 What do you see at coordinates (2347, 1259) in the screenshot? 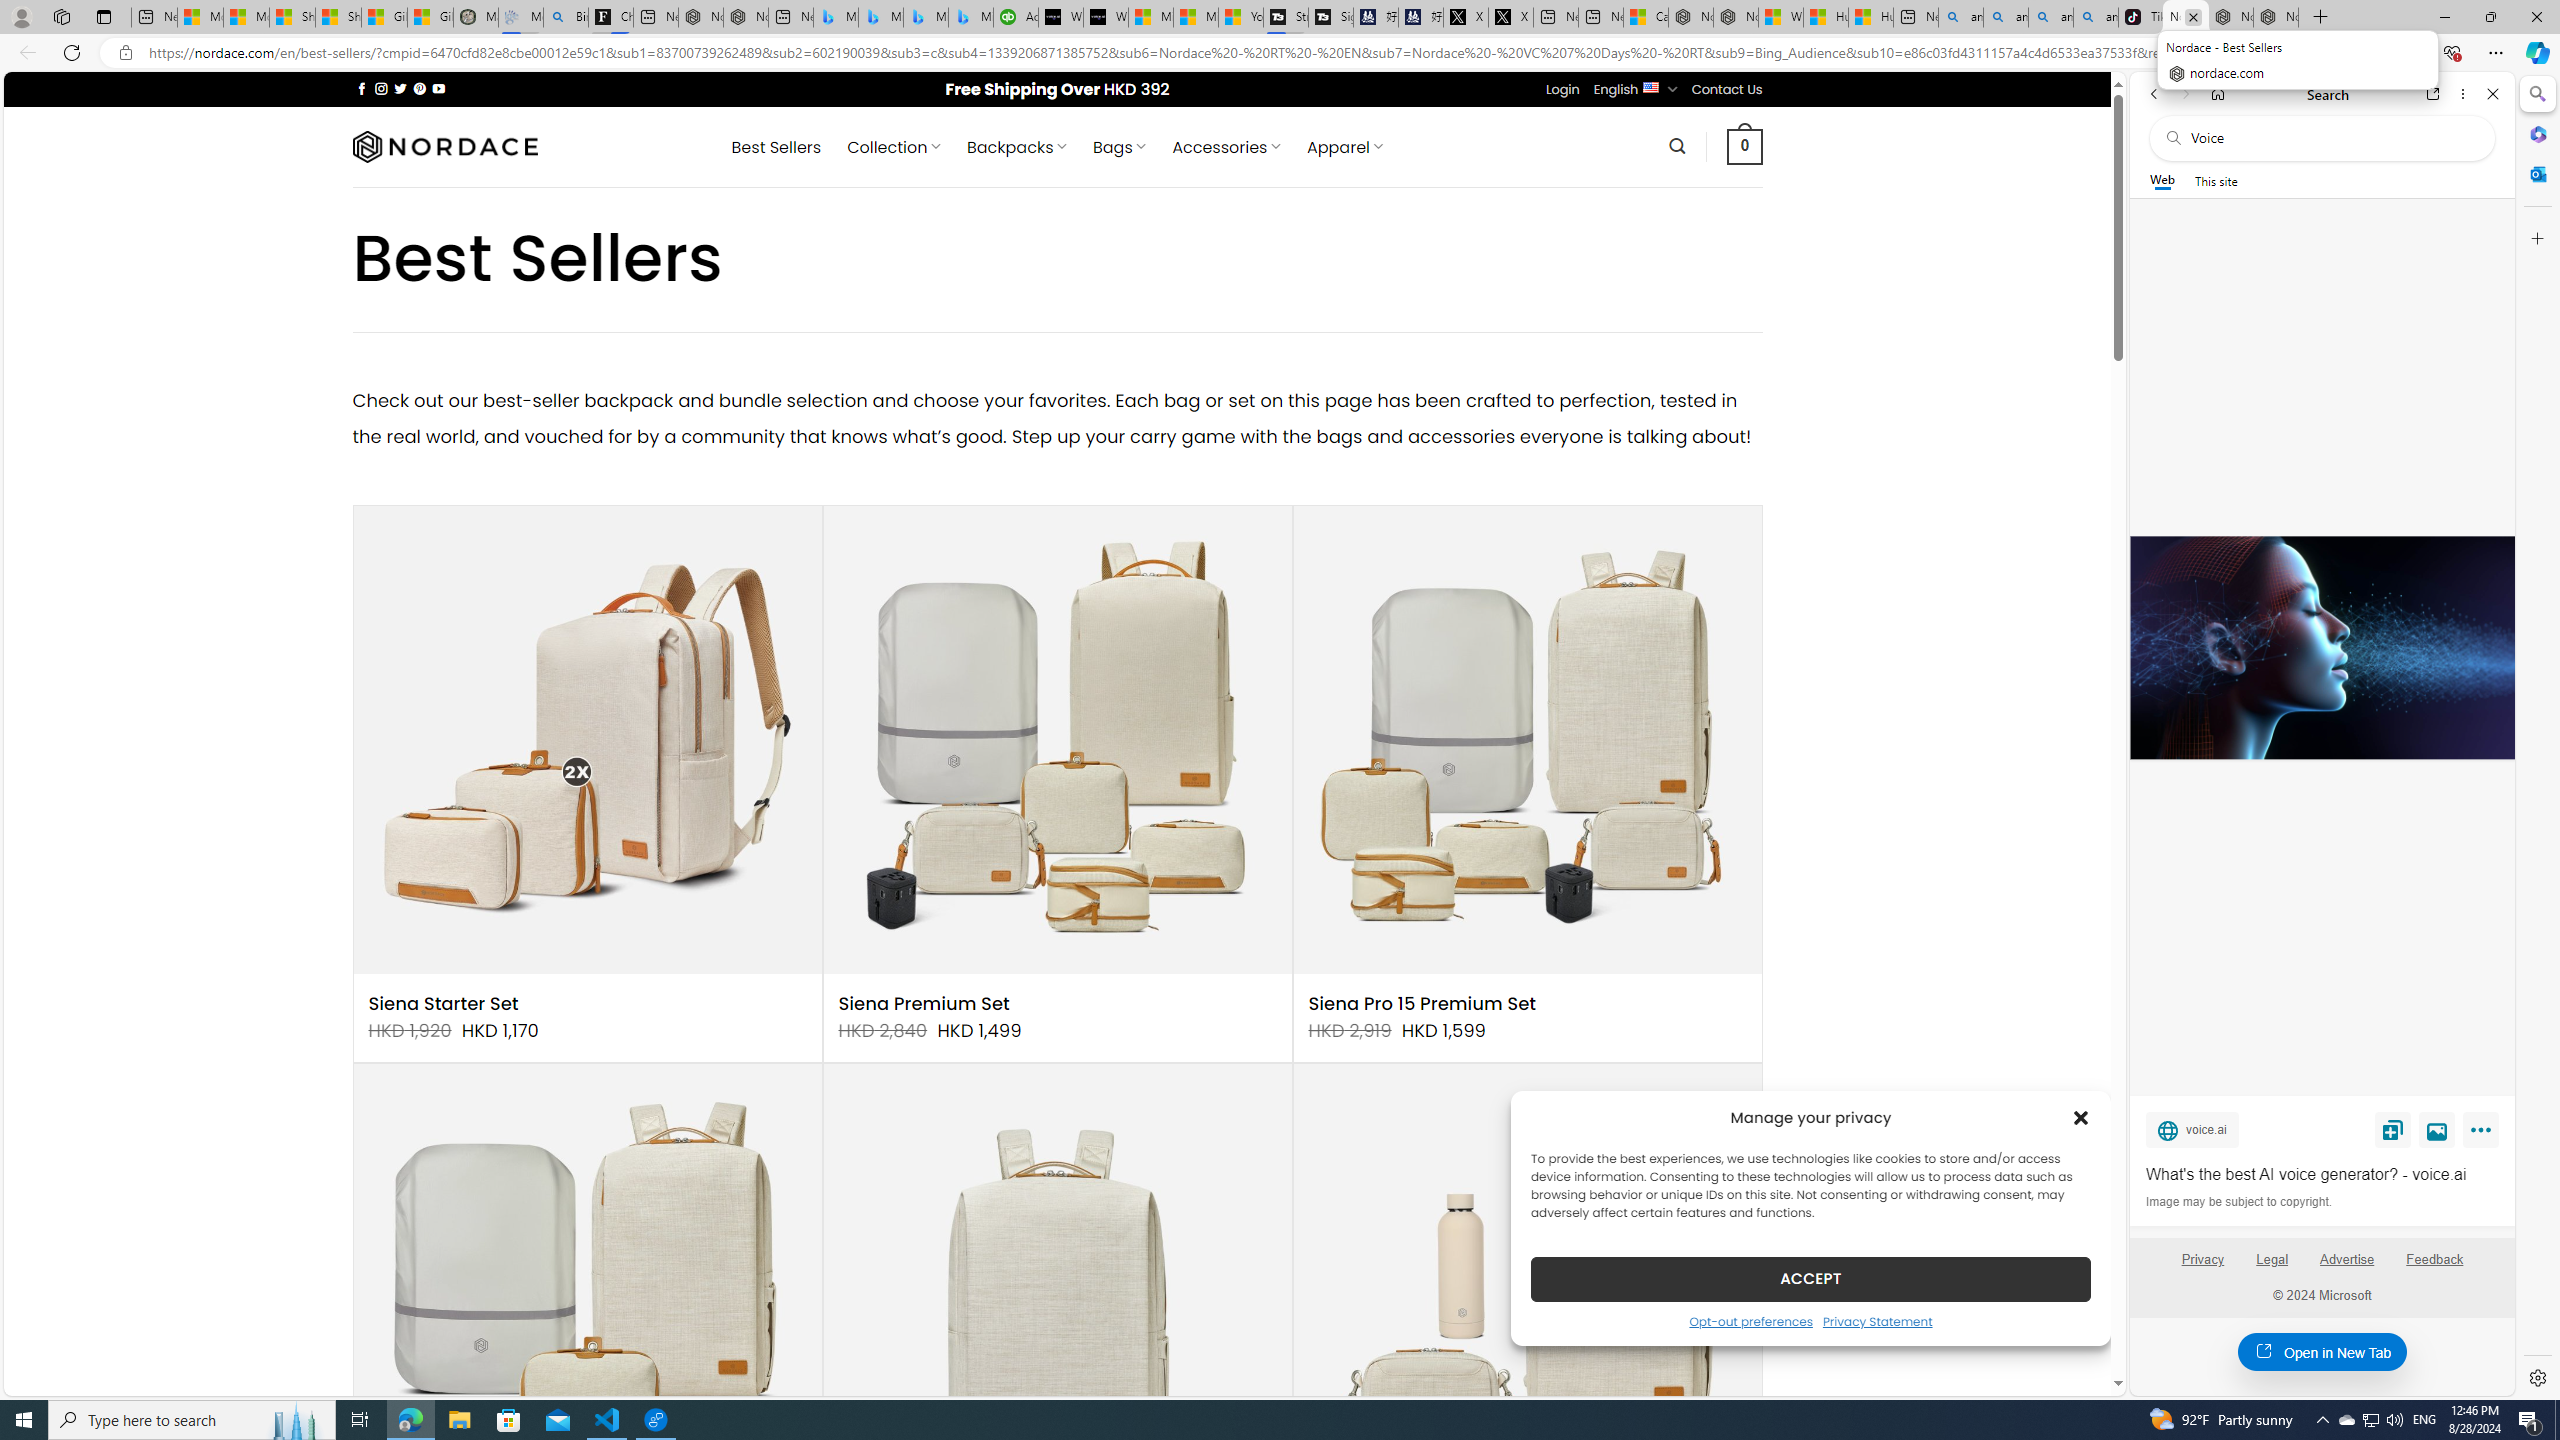
I see `Advertise` at bounding box center [2347, 1259].